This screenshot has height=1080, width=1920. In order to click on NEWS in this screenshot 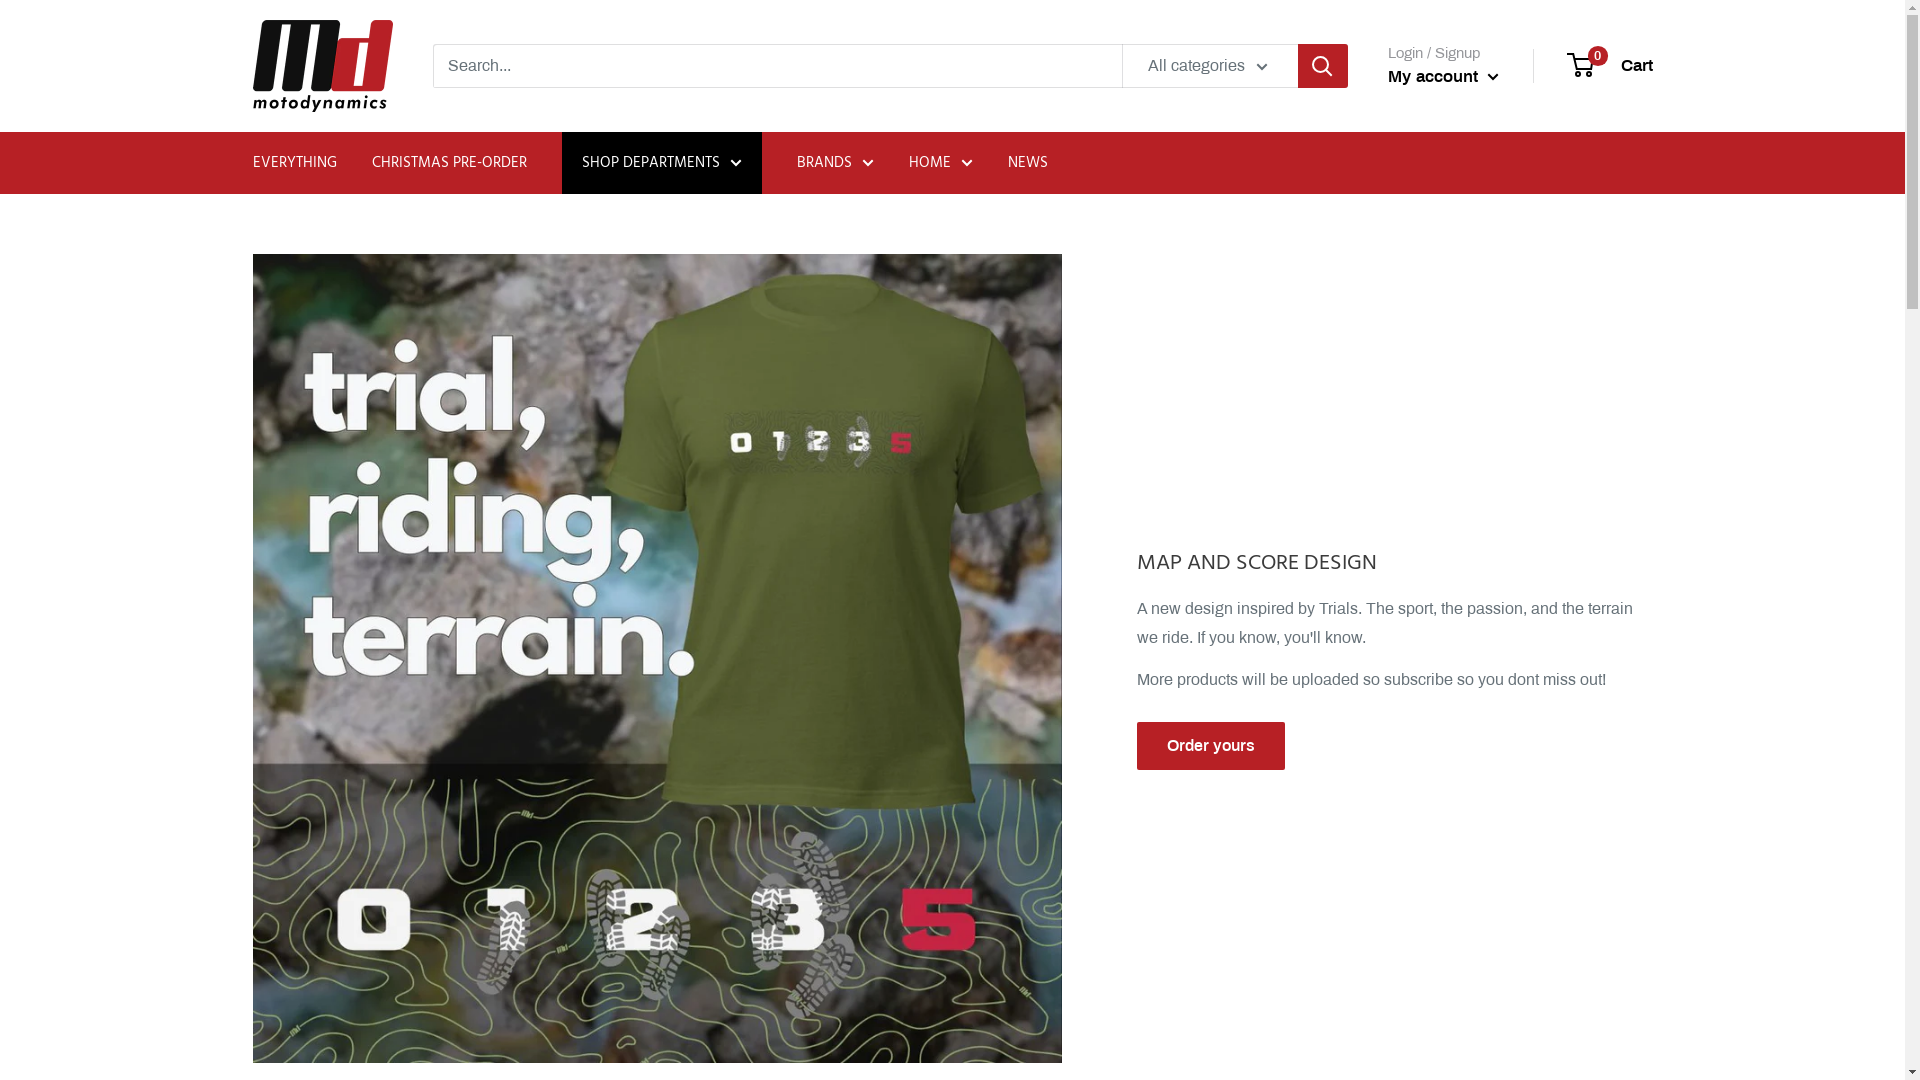, I will do `click(1028, 162)`.